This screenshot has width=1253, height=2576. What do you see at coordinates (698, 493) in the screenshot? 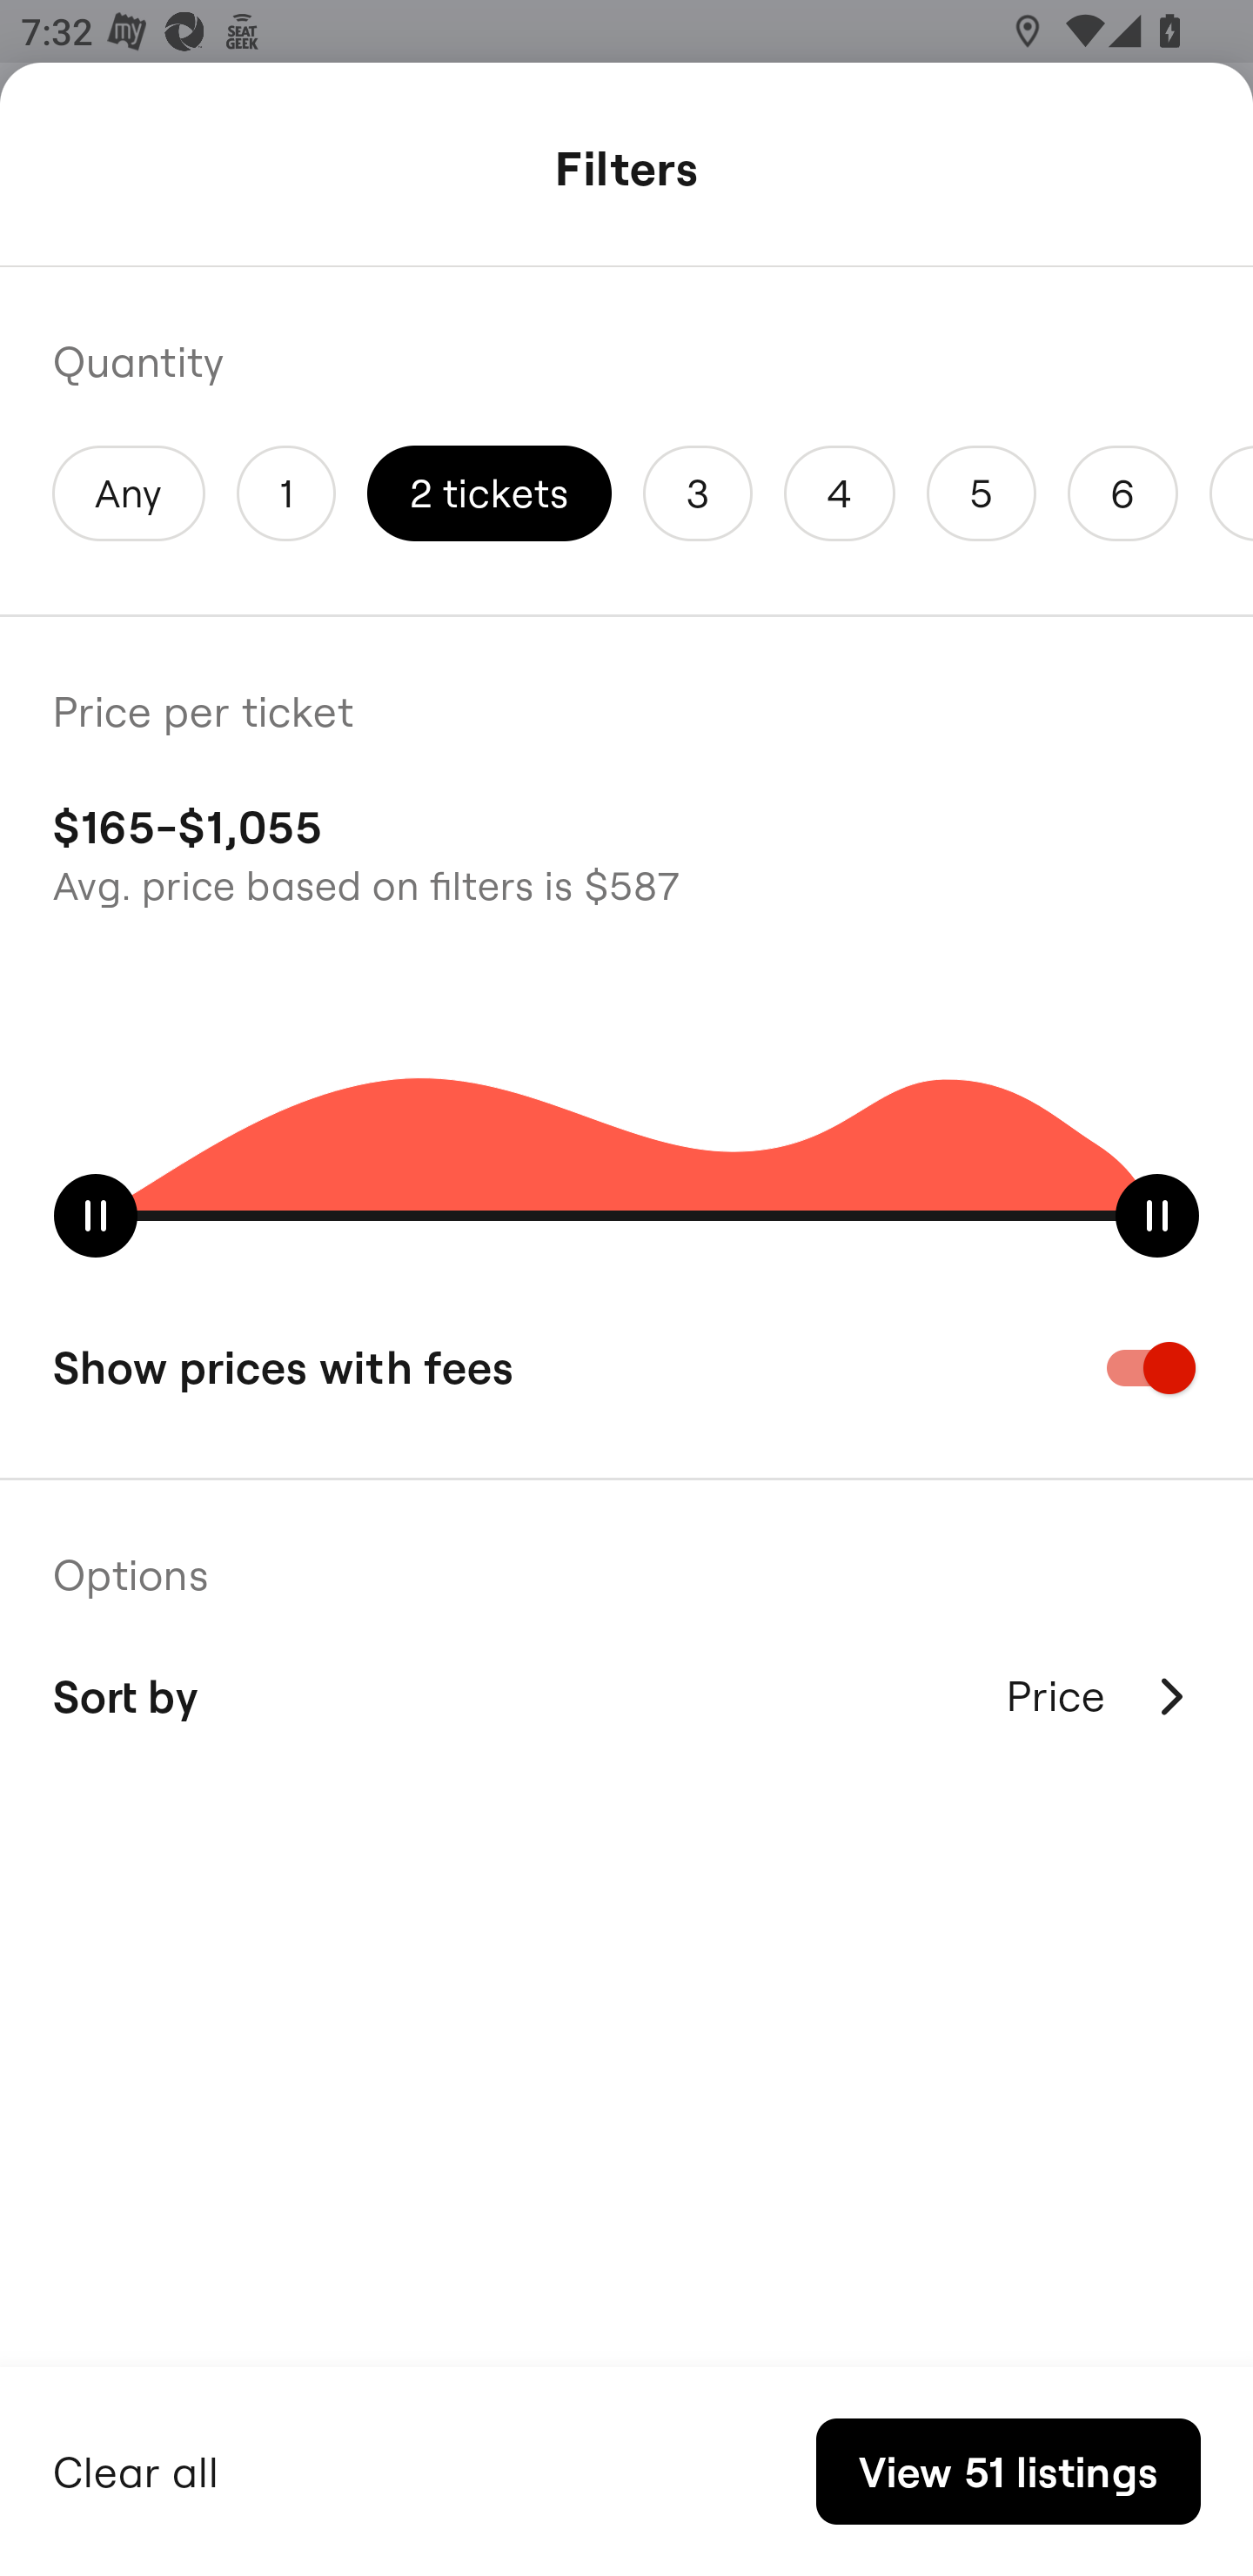
I see `3` at bounding box center [698, 493].